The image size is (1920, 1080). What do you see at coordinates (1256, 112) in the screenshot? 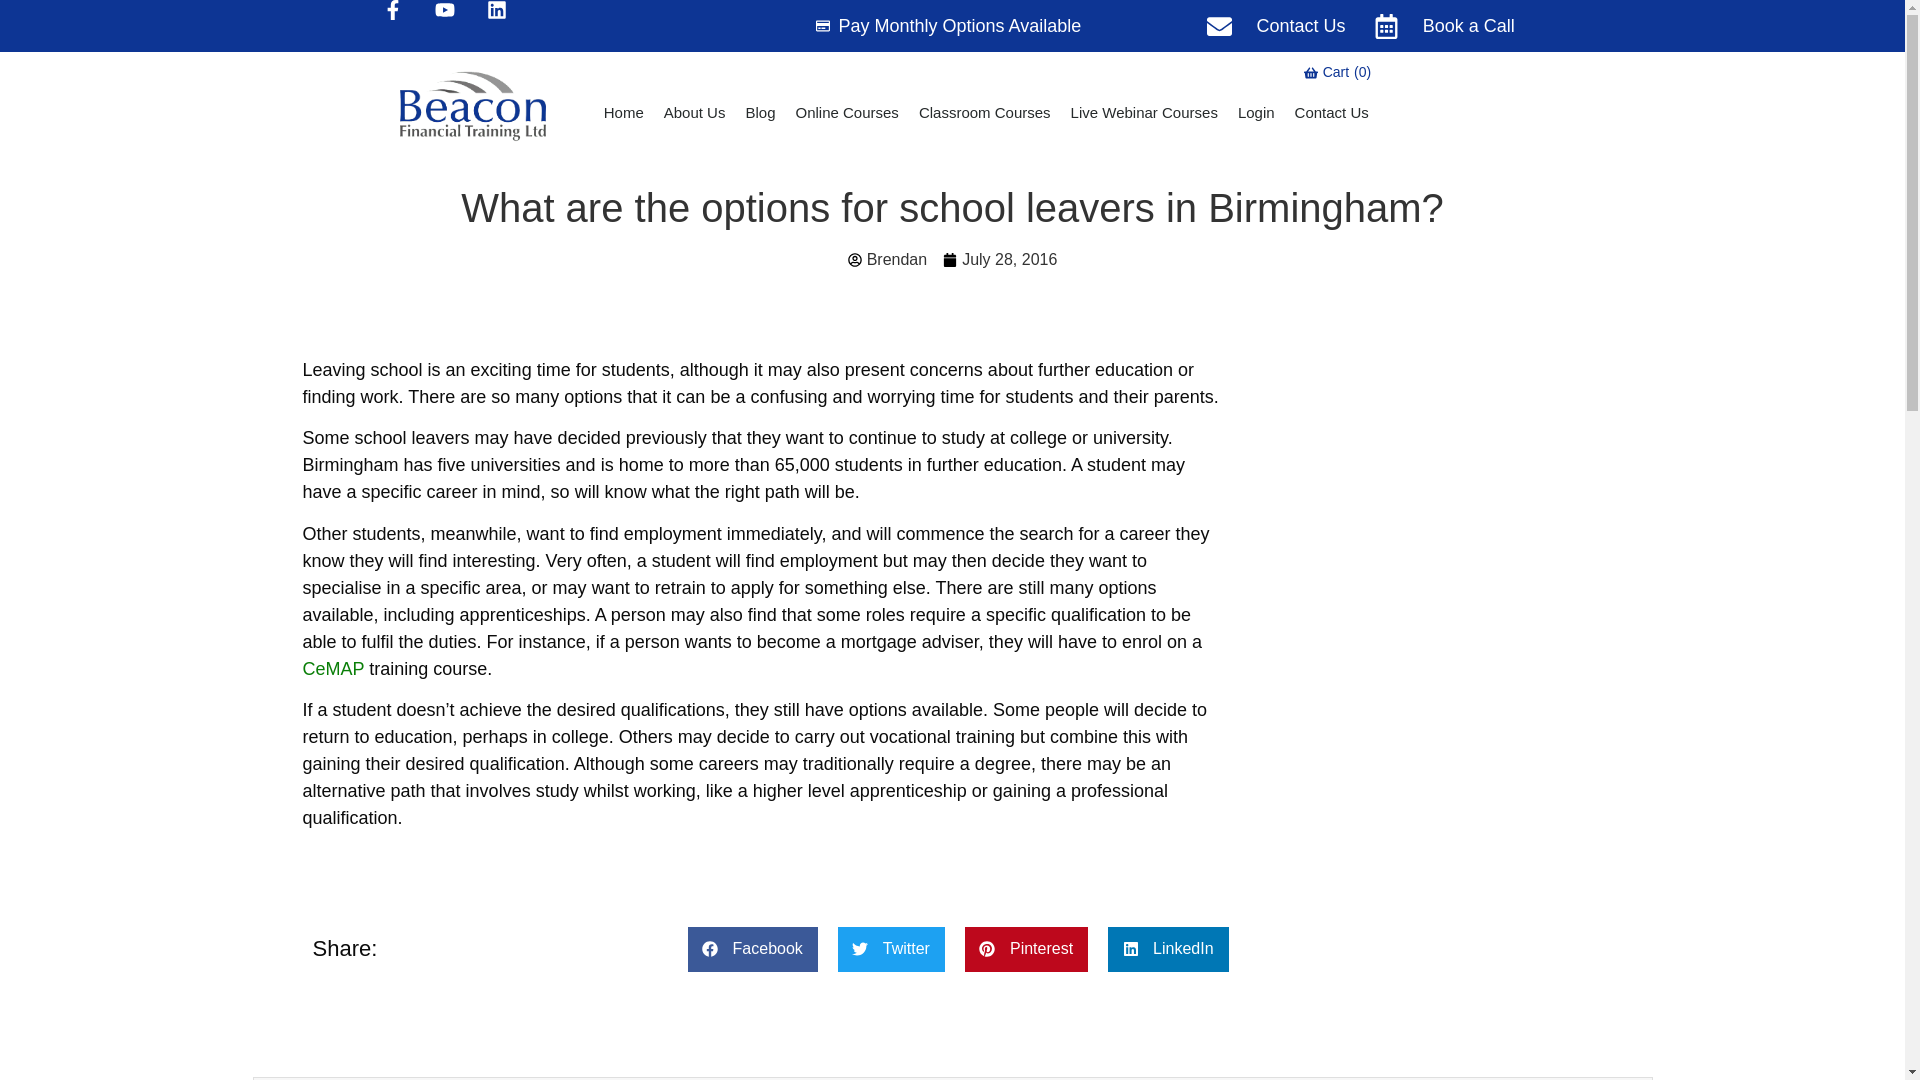
I see `Login` at bounding box center [1256, 112].